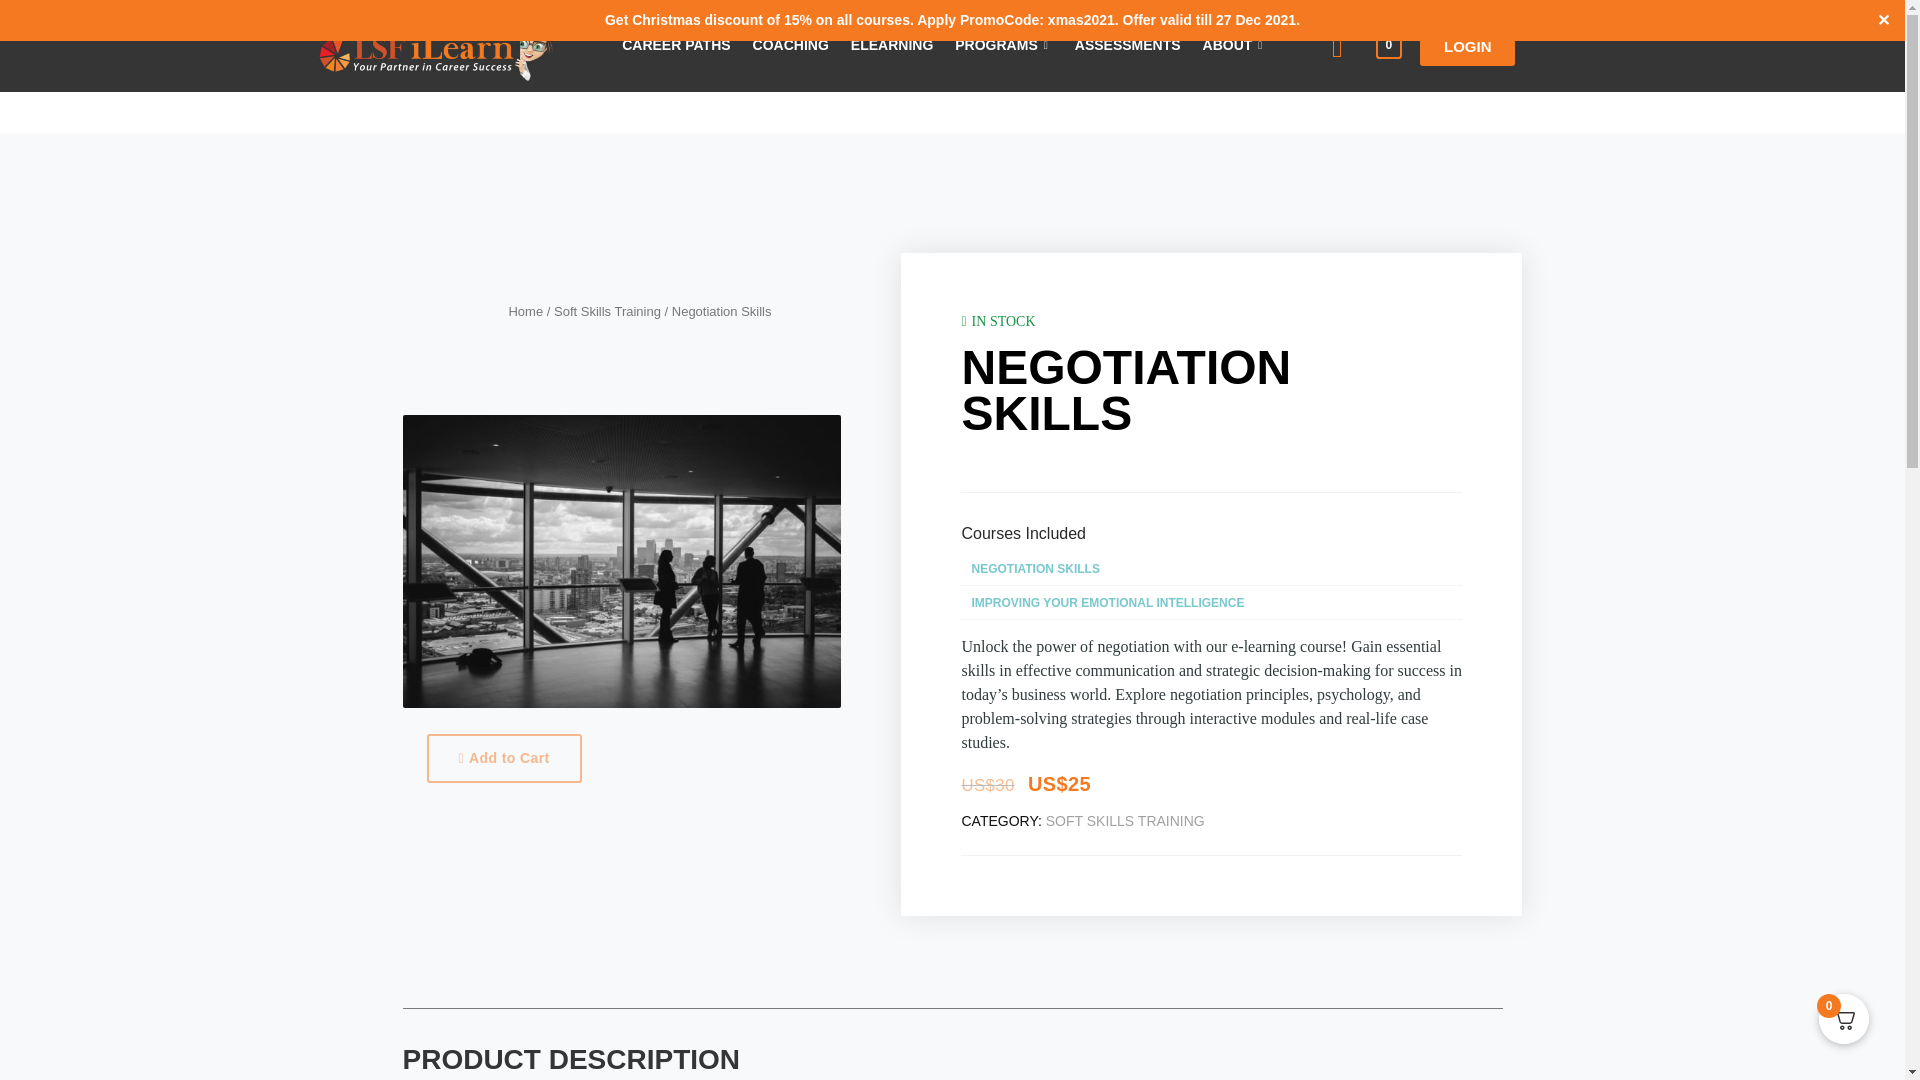 This screenshot has height=1080, width=1920. Describe the element at coordinates (676, 36) in the screenshot. I see `CAREER PATHS` at that location.